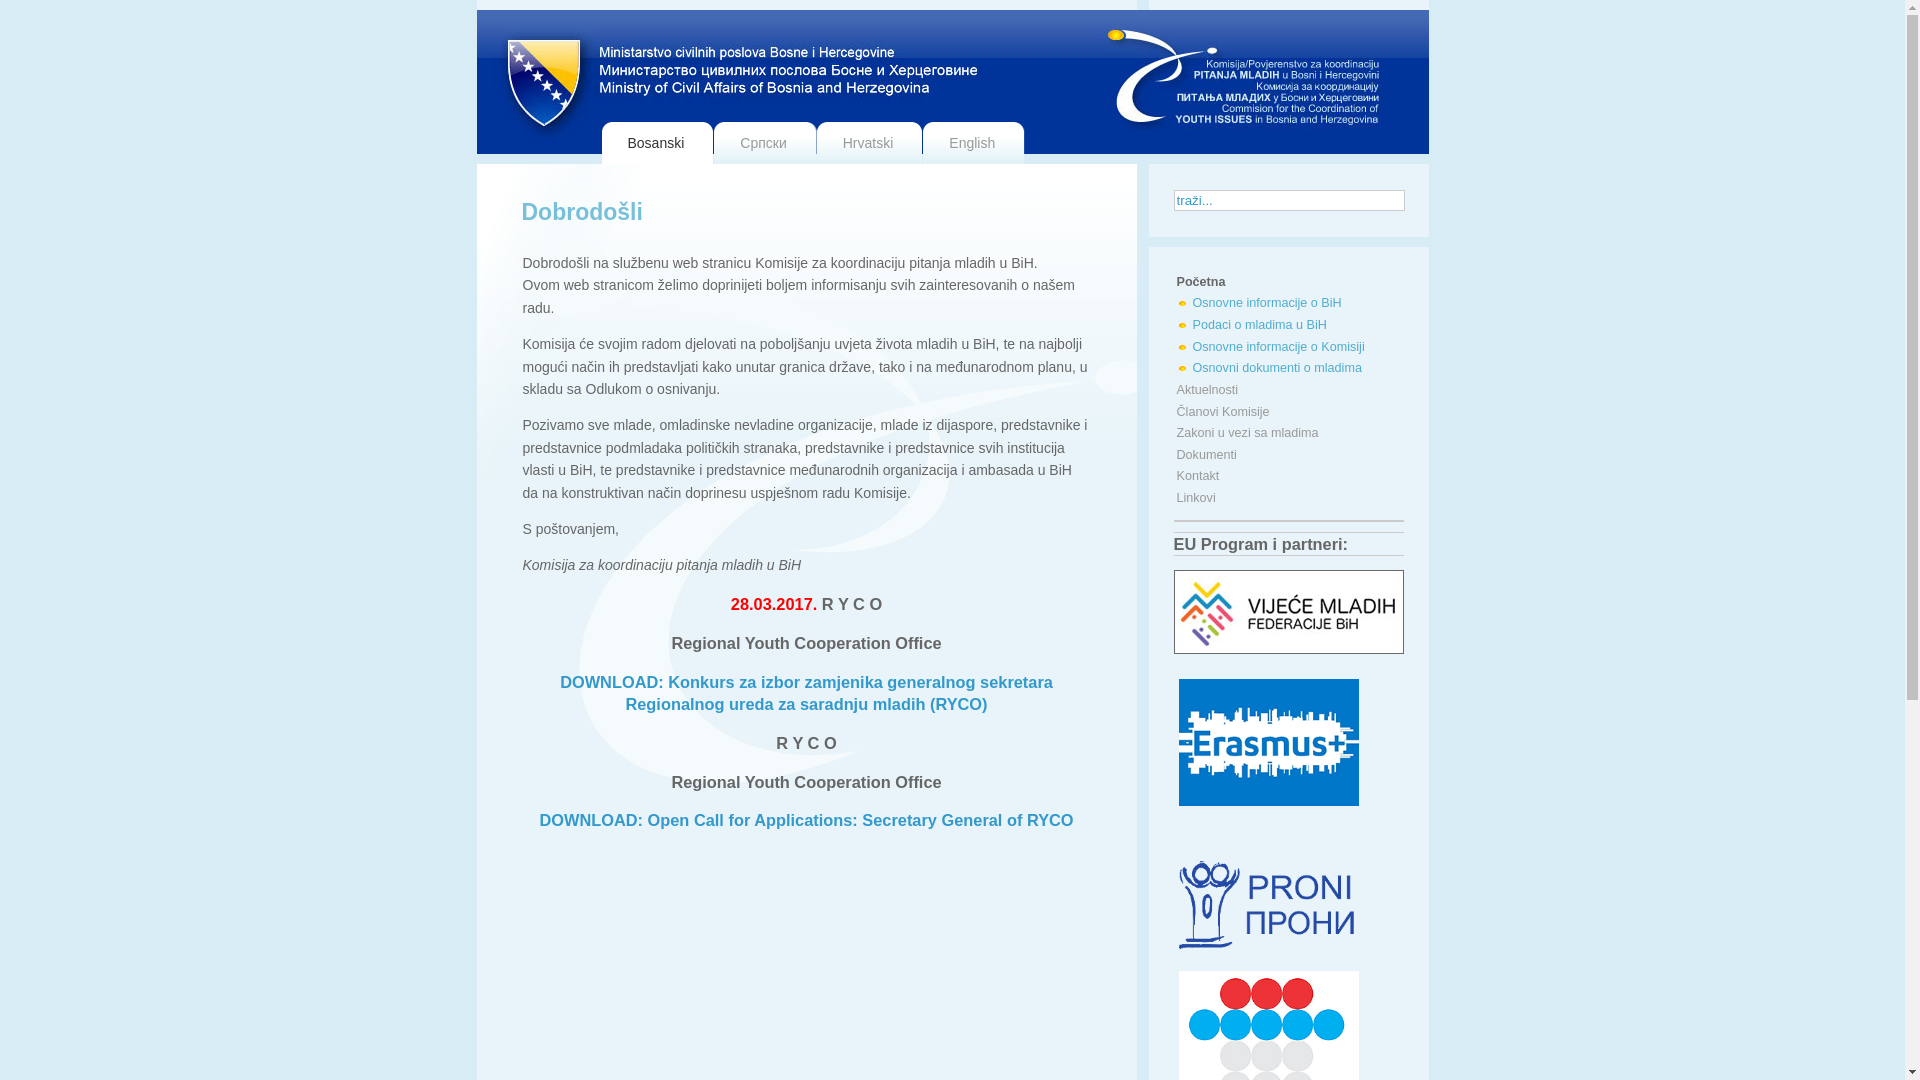 The image size is (1920, 1080). I want to click on Osnovni dokumenti o mladima, so click(1291, 369).